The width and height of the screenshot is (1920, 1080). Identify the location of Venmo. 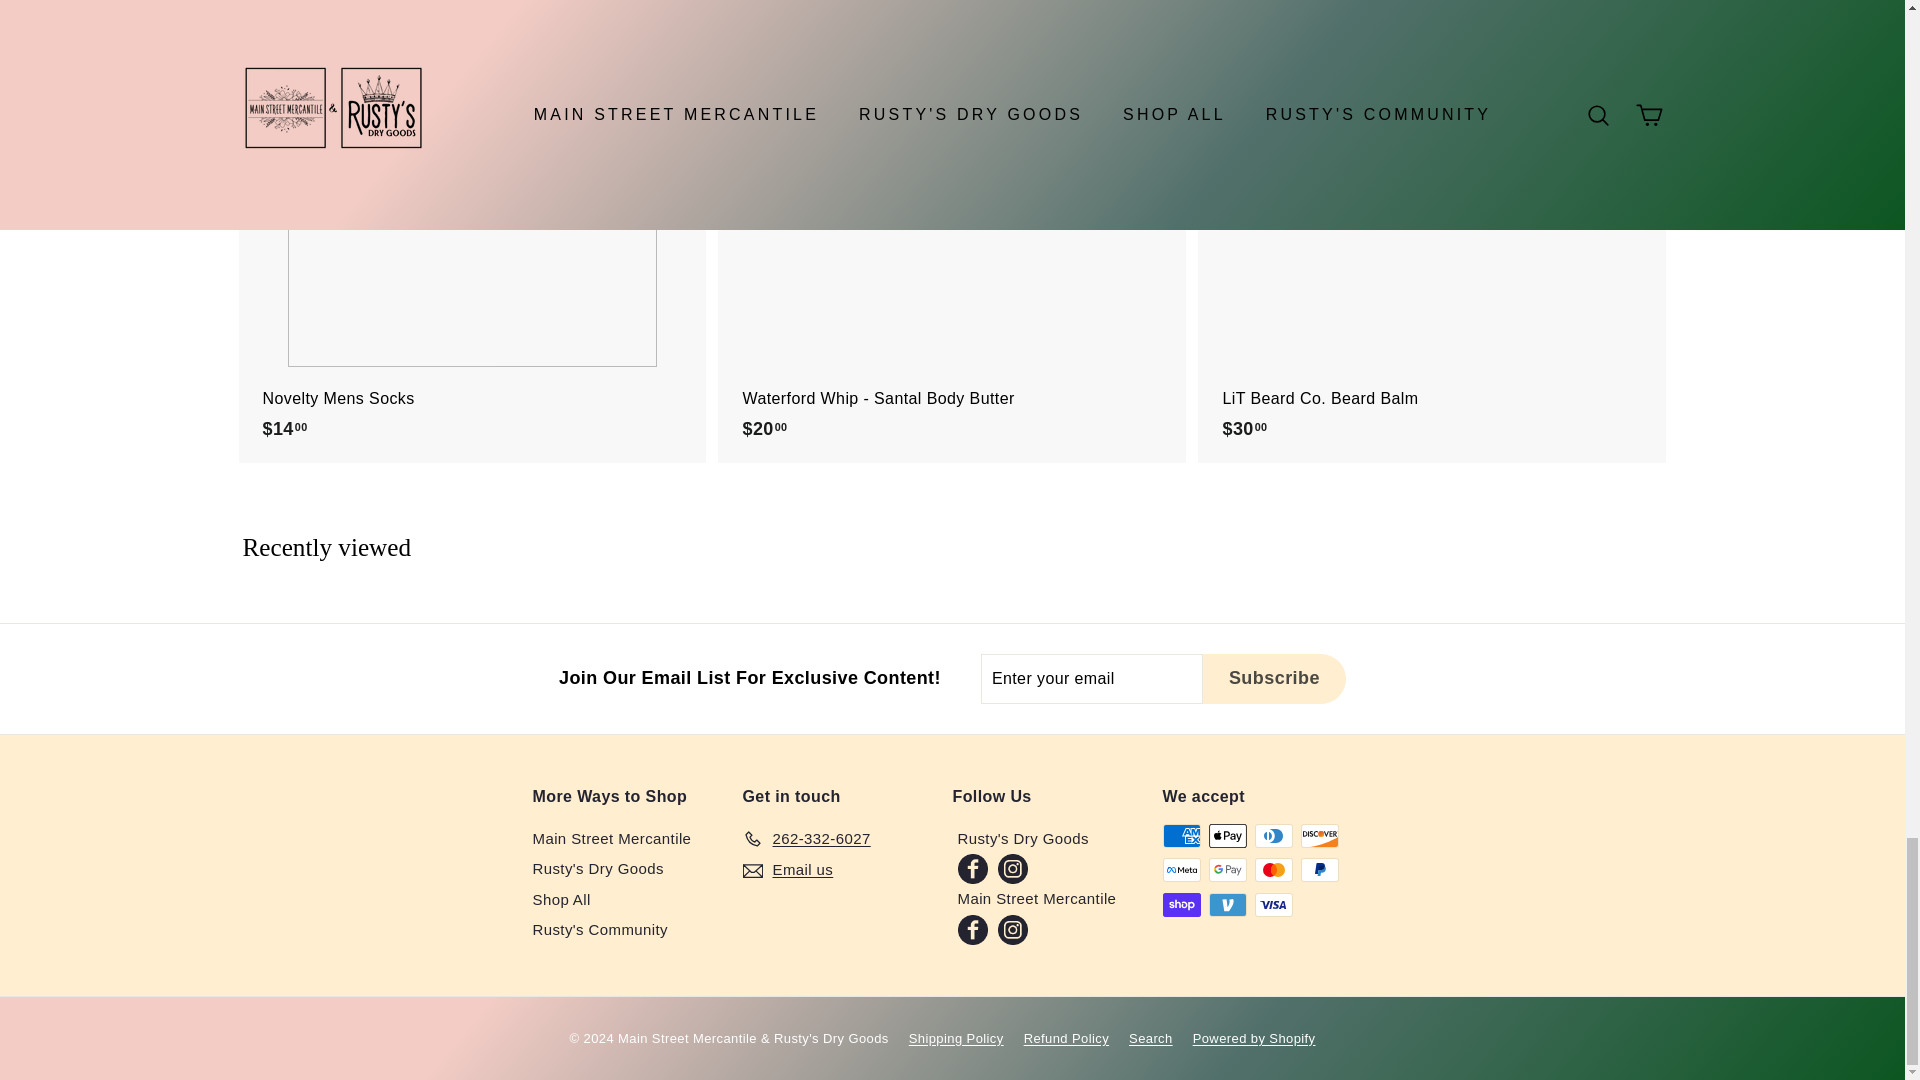
(1226, 904).